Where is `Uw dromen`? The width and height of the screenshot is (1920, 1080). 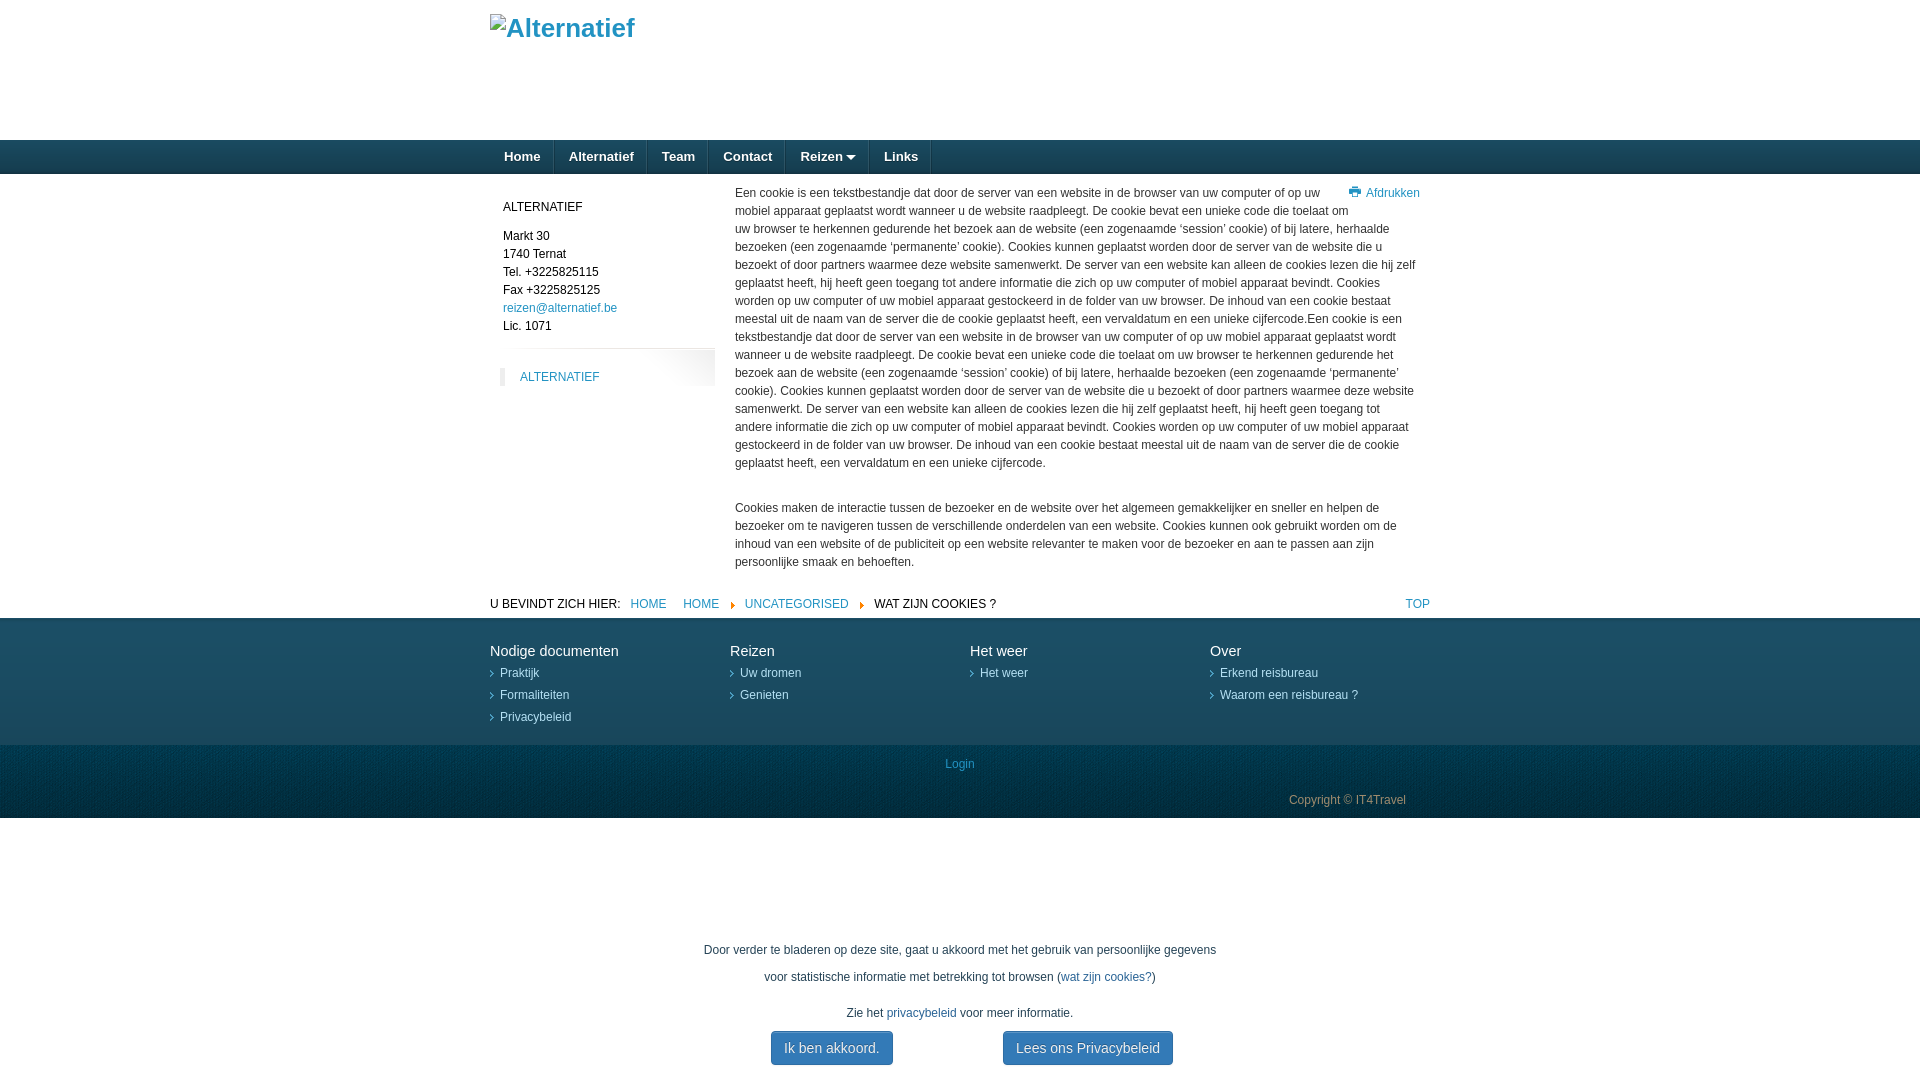 Uw dromen is located at coordinates (770, 673).